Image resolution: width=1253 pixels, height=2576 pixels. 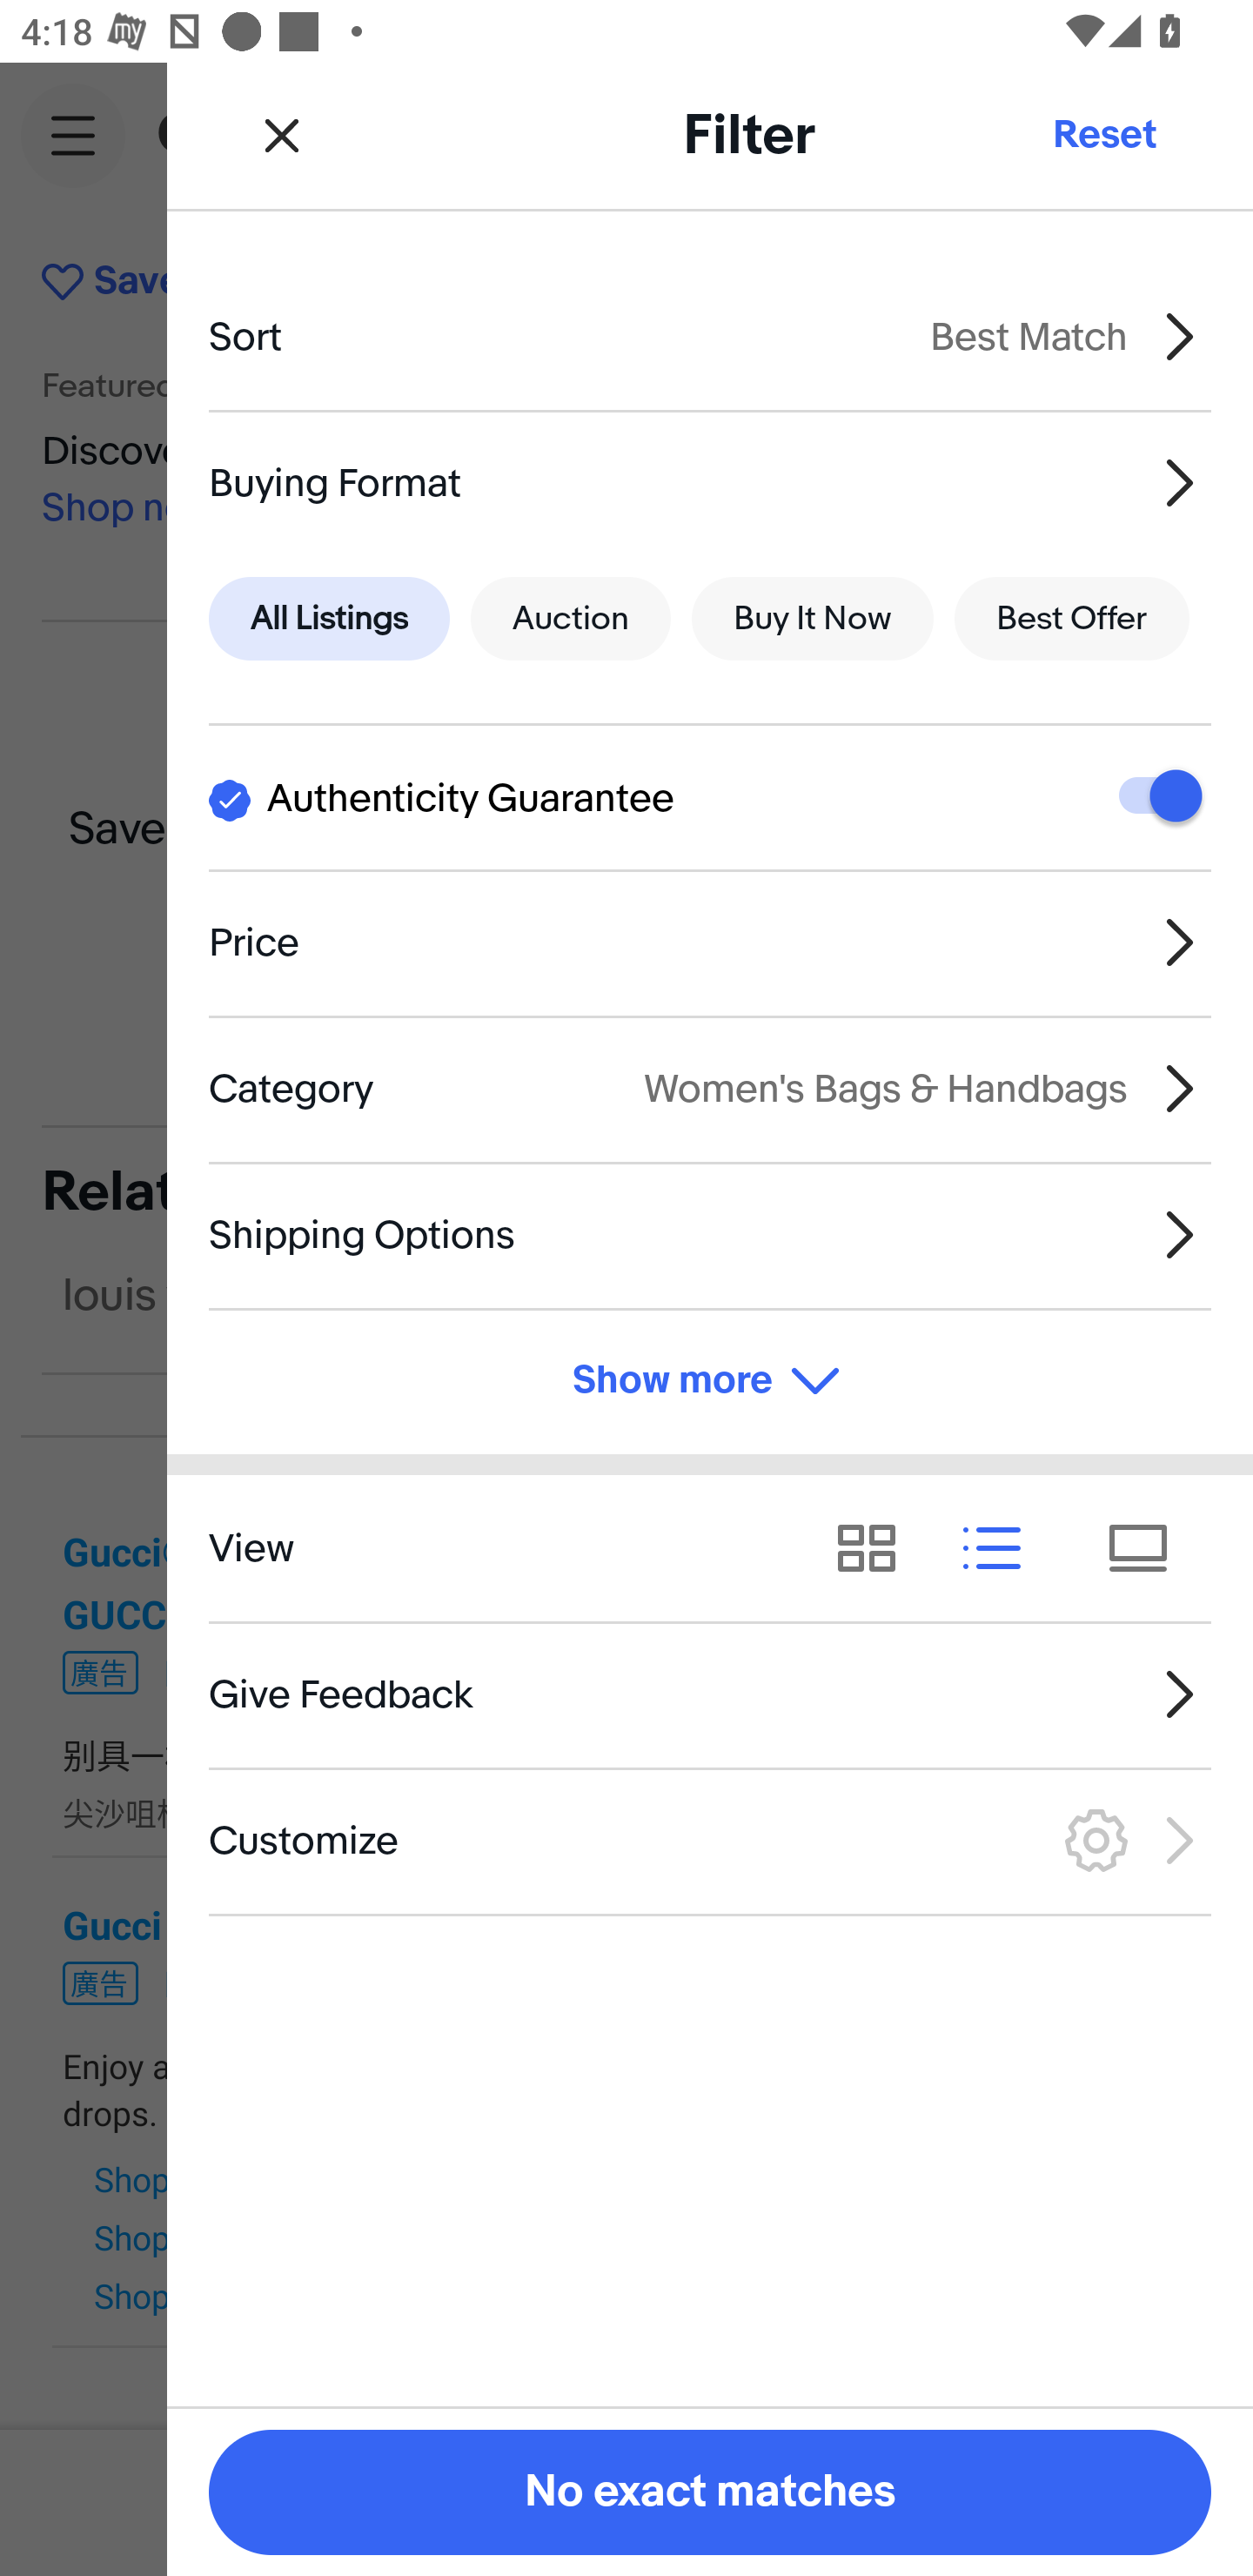 I want to click on Customize, so click(x=710, y=1840).